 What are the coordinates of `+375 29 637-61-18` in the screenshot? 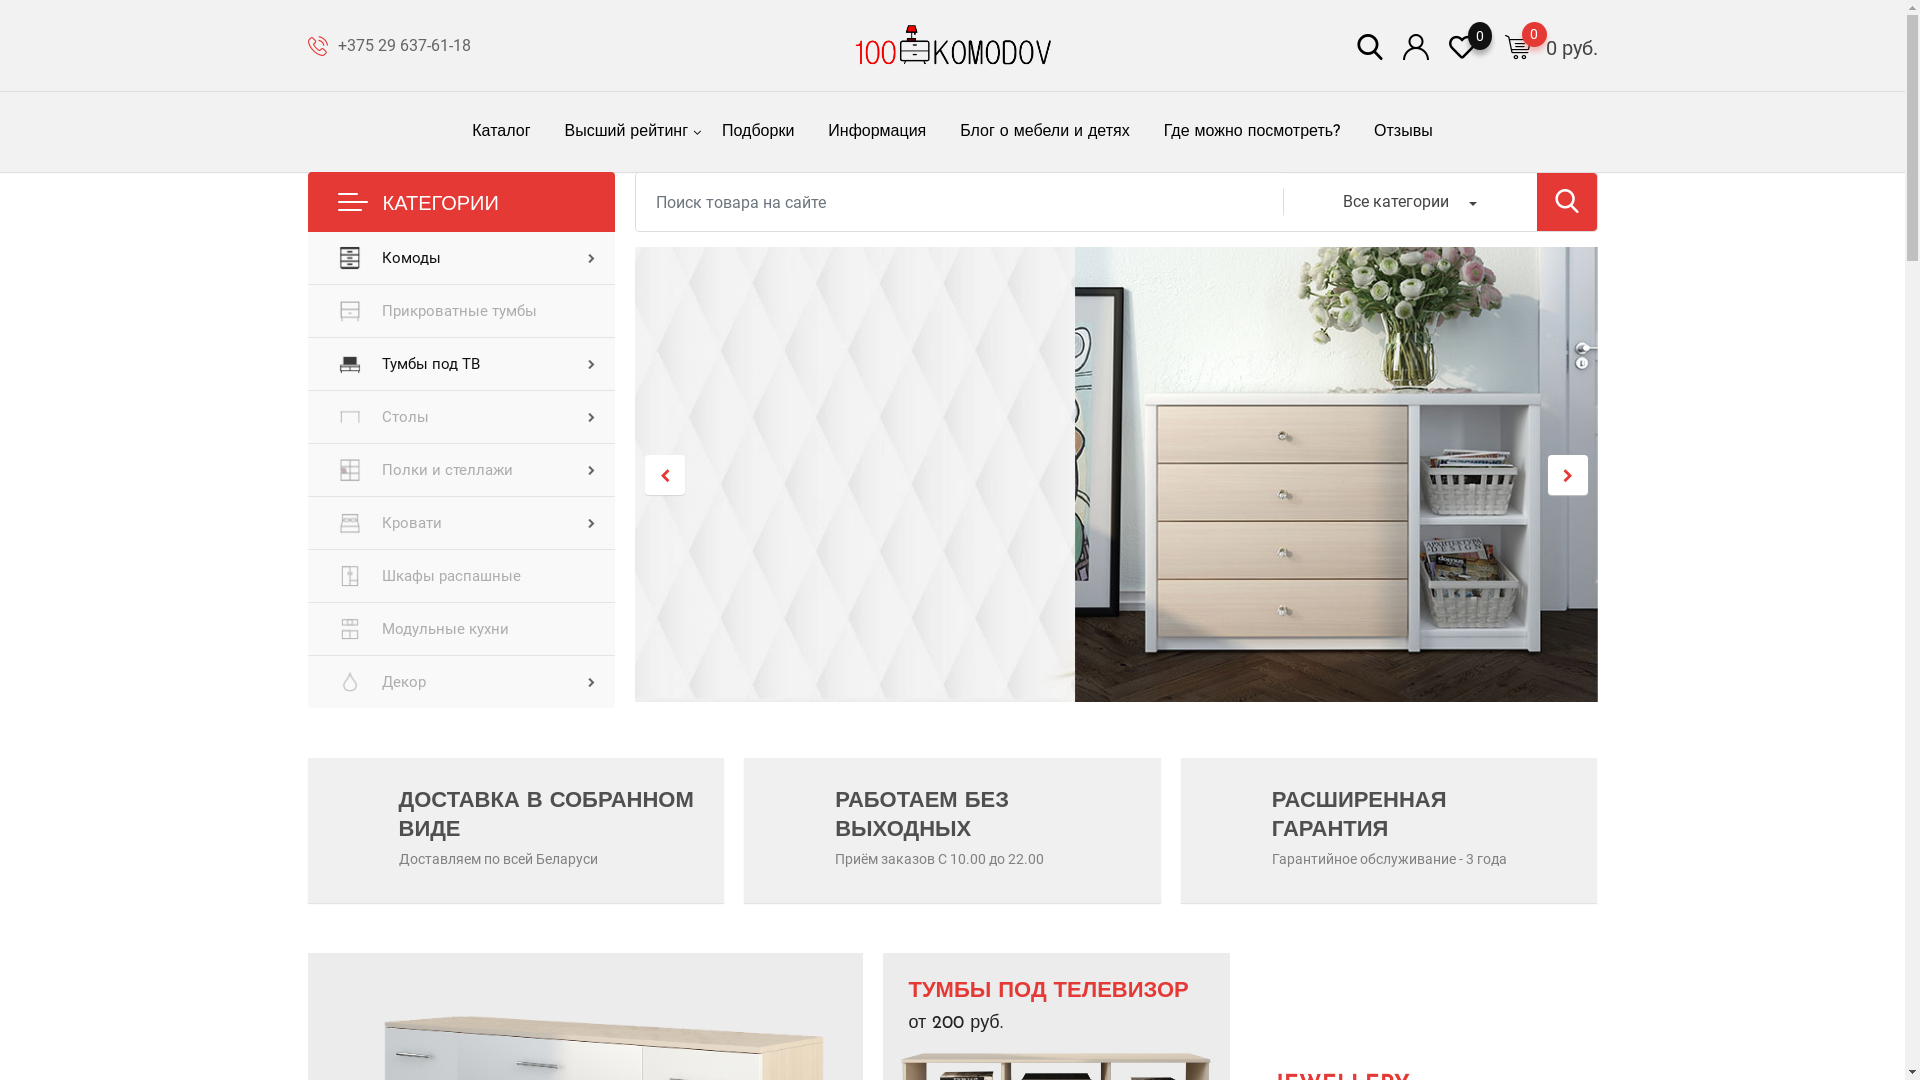 It's located at (404, 46).